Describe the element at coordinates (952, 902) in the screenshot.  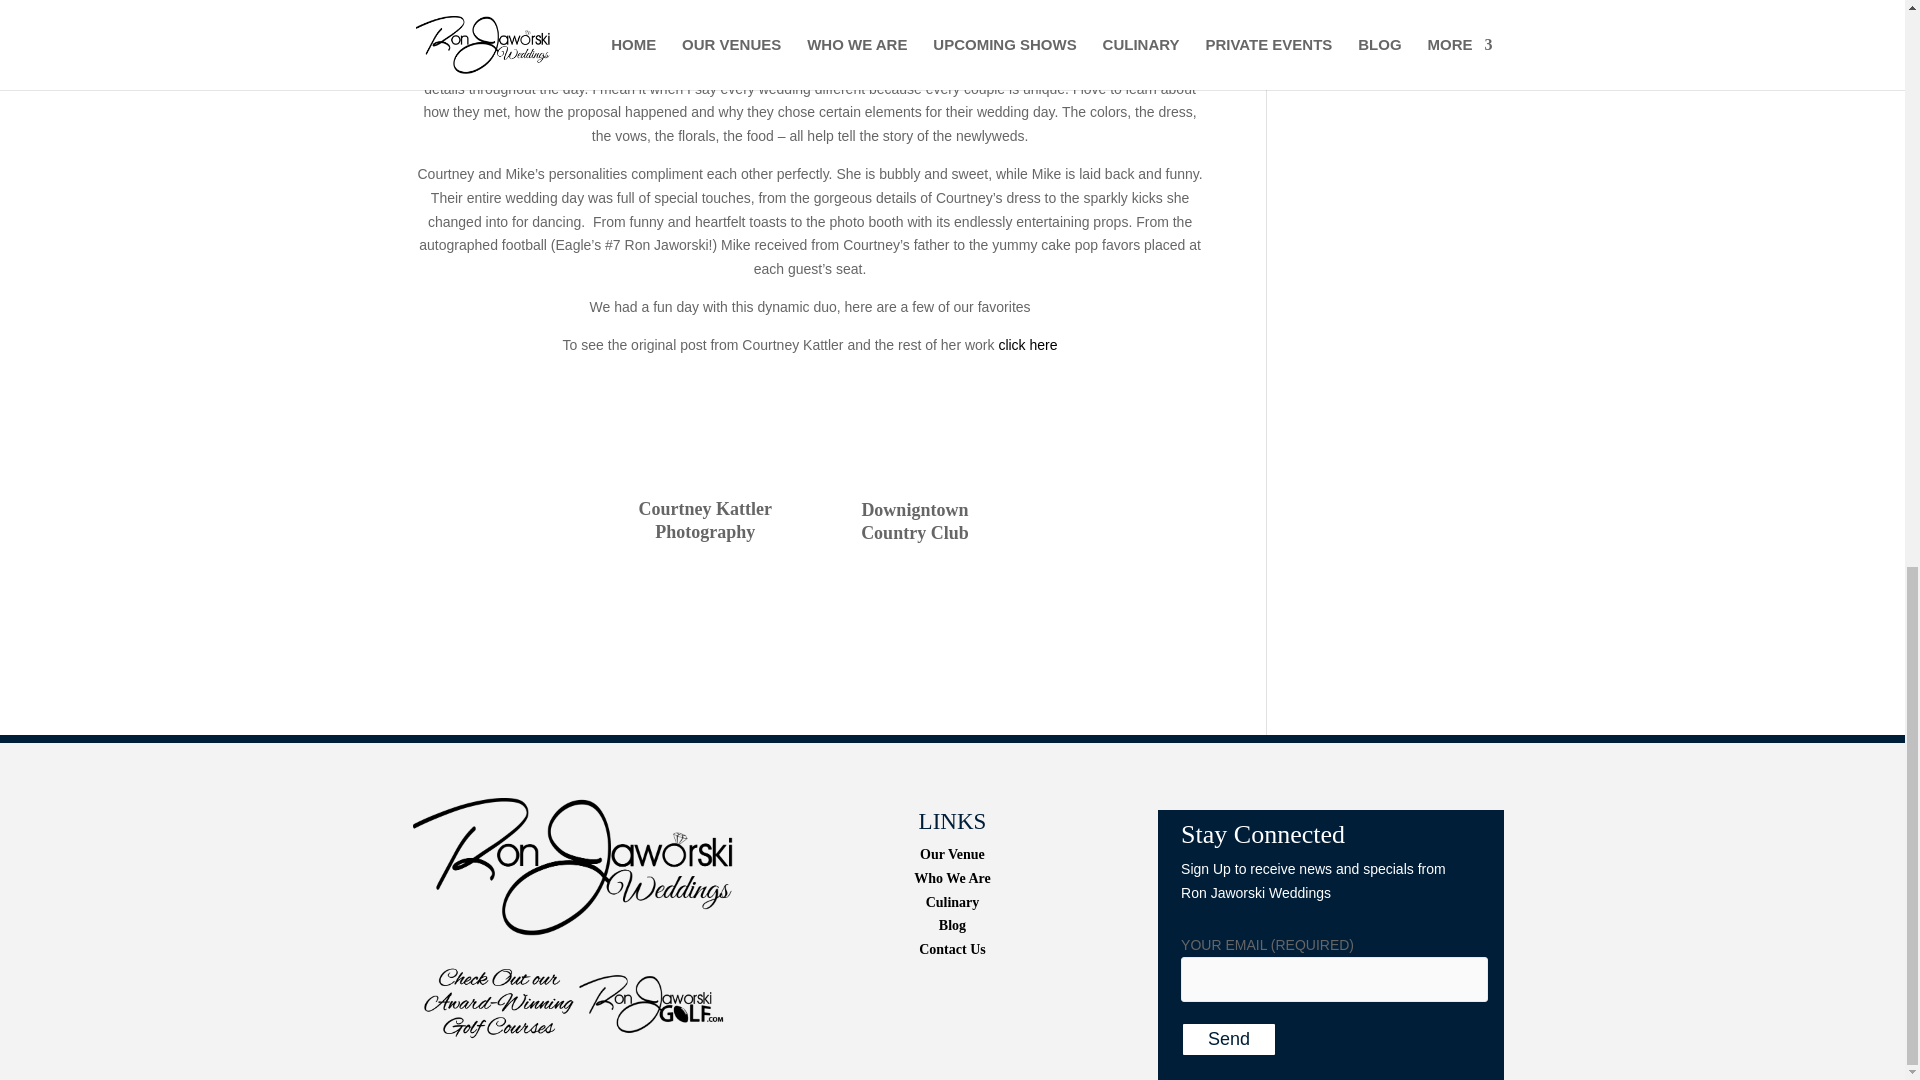
I see `Culinary` at that location.